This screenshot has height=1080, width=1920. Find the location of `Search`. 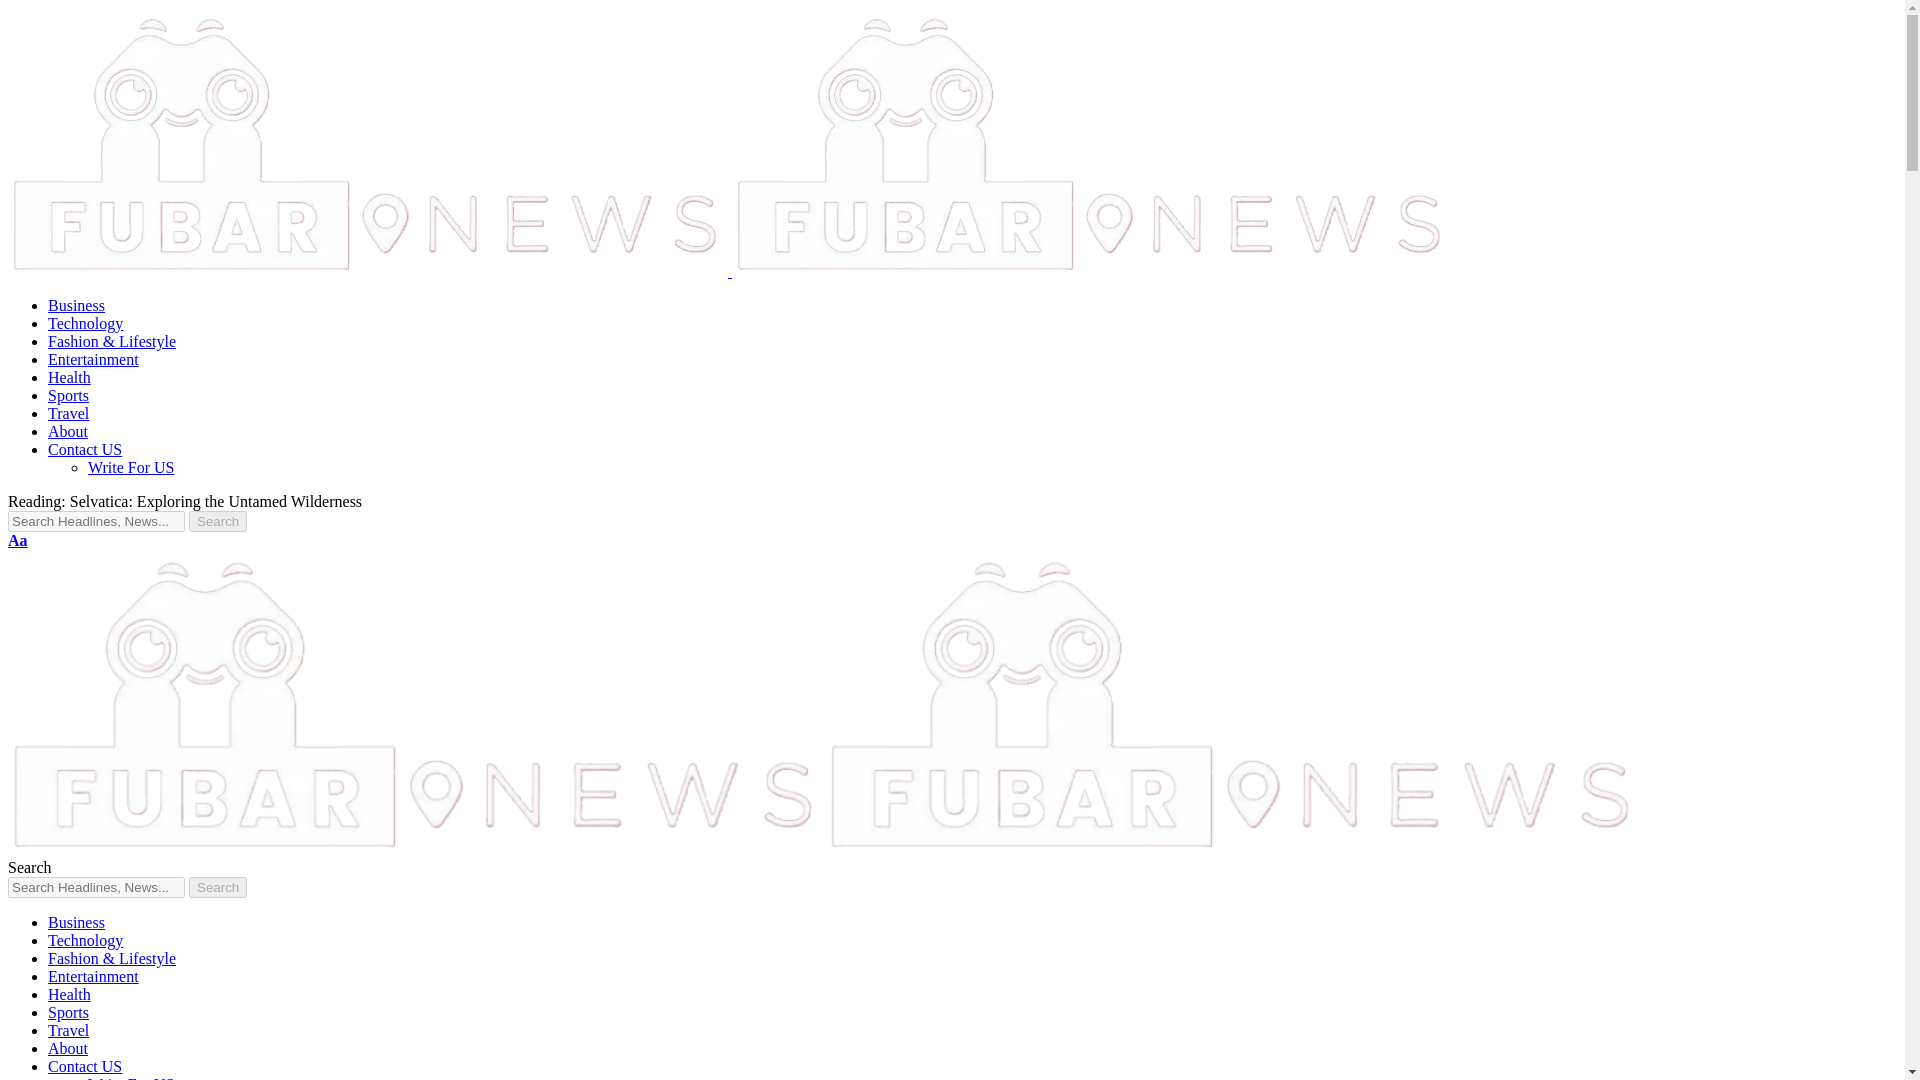

Search is located at coordinates (218, 886).